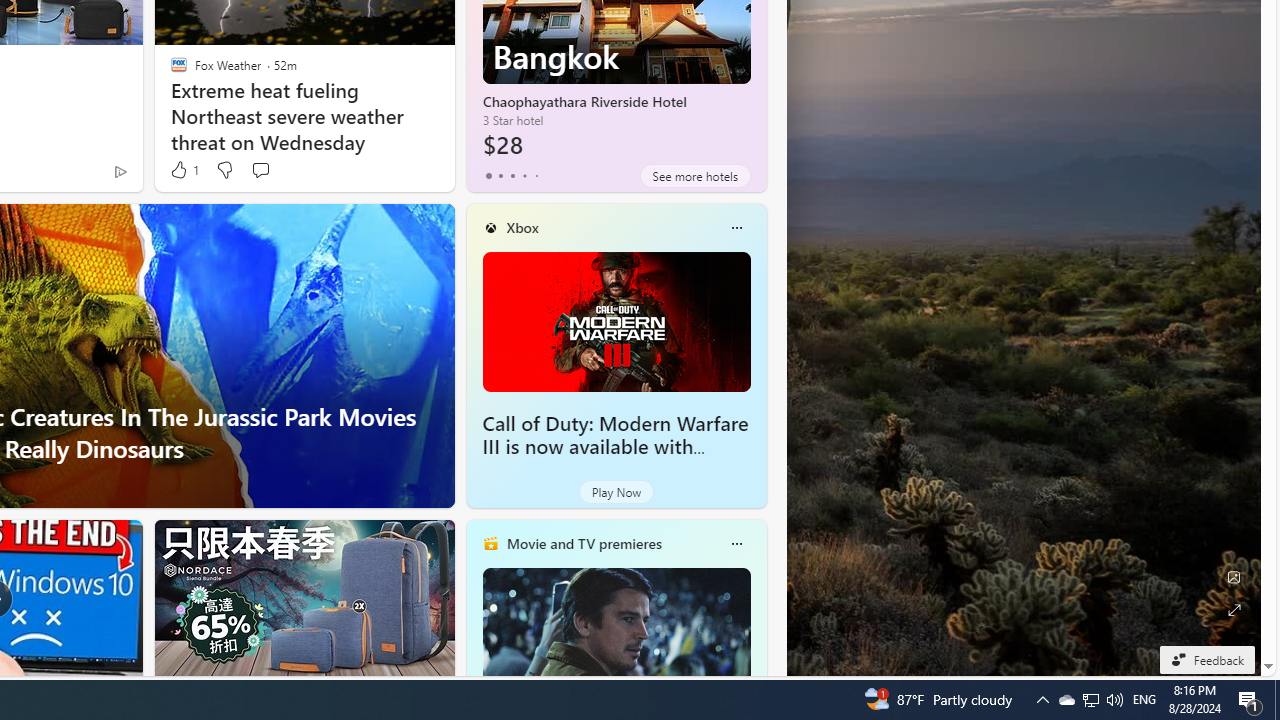 The image size is (1280, 720). What do you see at coordinates (736, 544) in the screenshot?
I see `Class: icon-img` at bounding box center [736, 544].